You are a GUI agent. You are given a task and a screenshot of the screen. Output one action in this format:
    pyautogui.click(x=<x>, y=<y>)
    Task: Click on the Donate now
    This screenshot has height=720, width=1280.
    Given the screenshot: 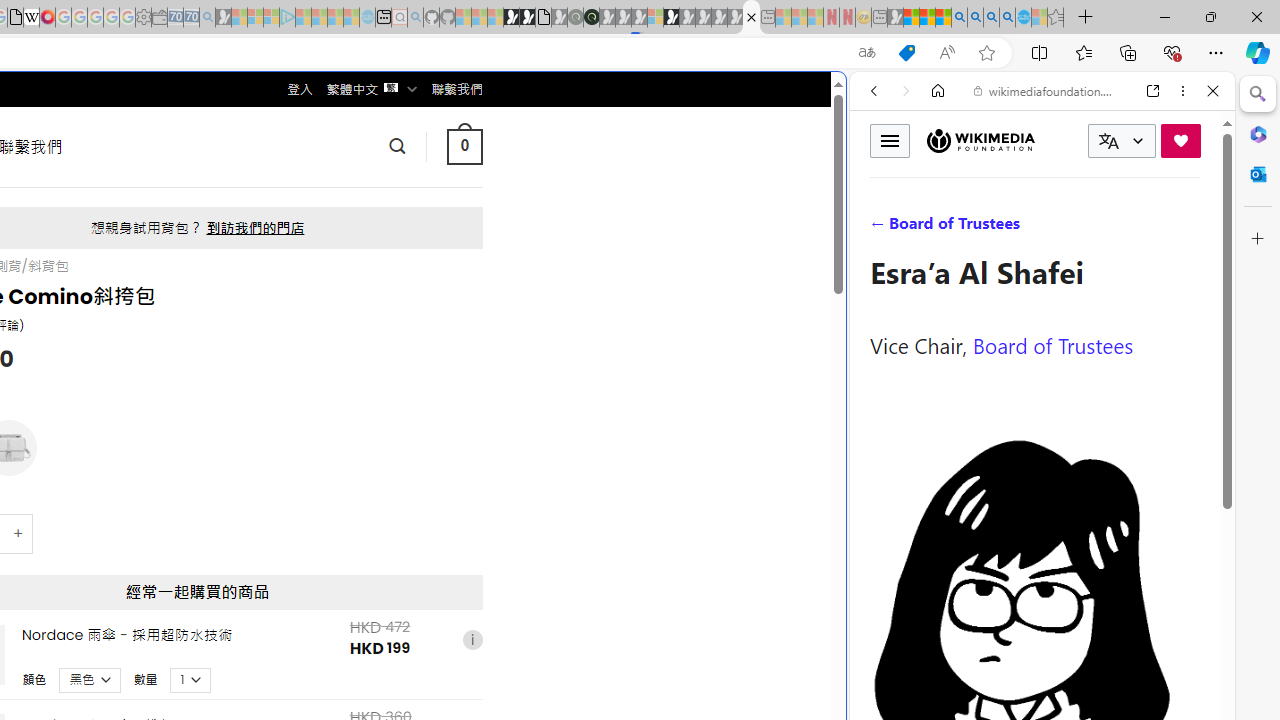 What is the action you would take?
    pyautogui.click(x=1180, y=140)
    